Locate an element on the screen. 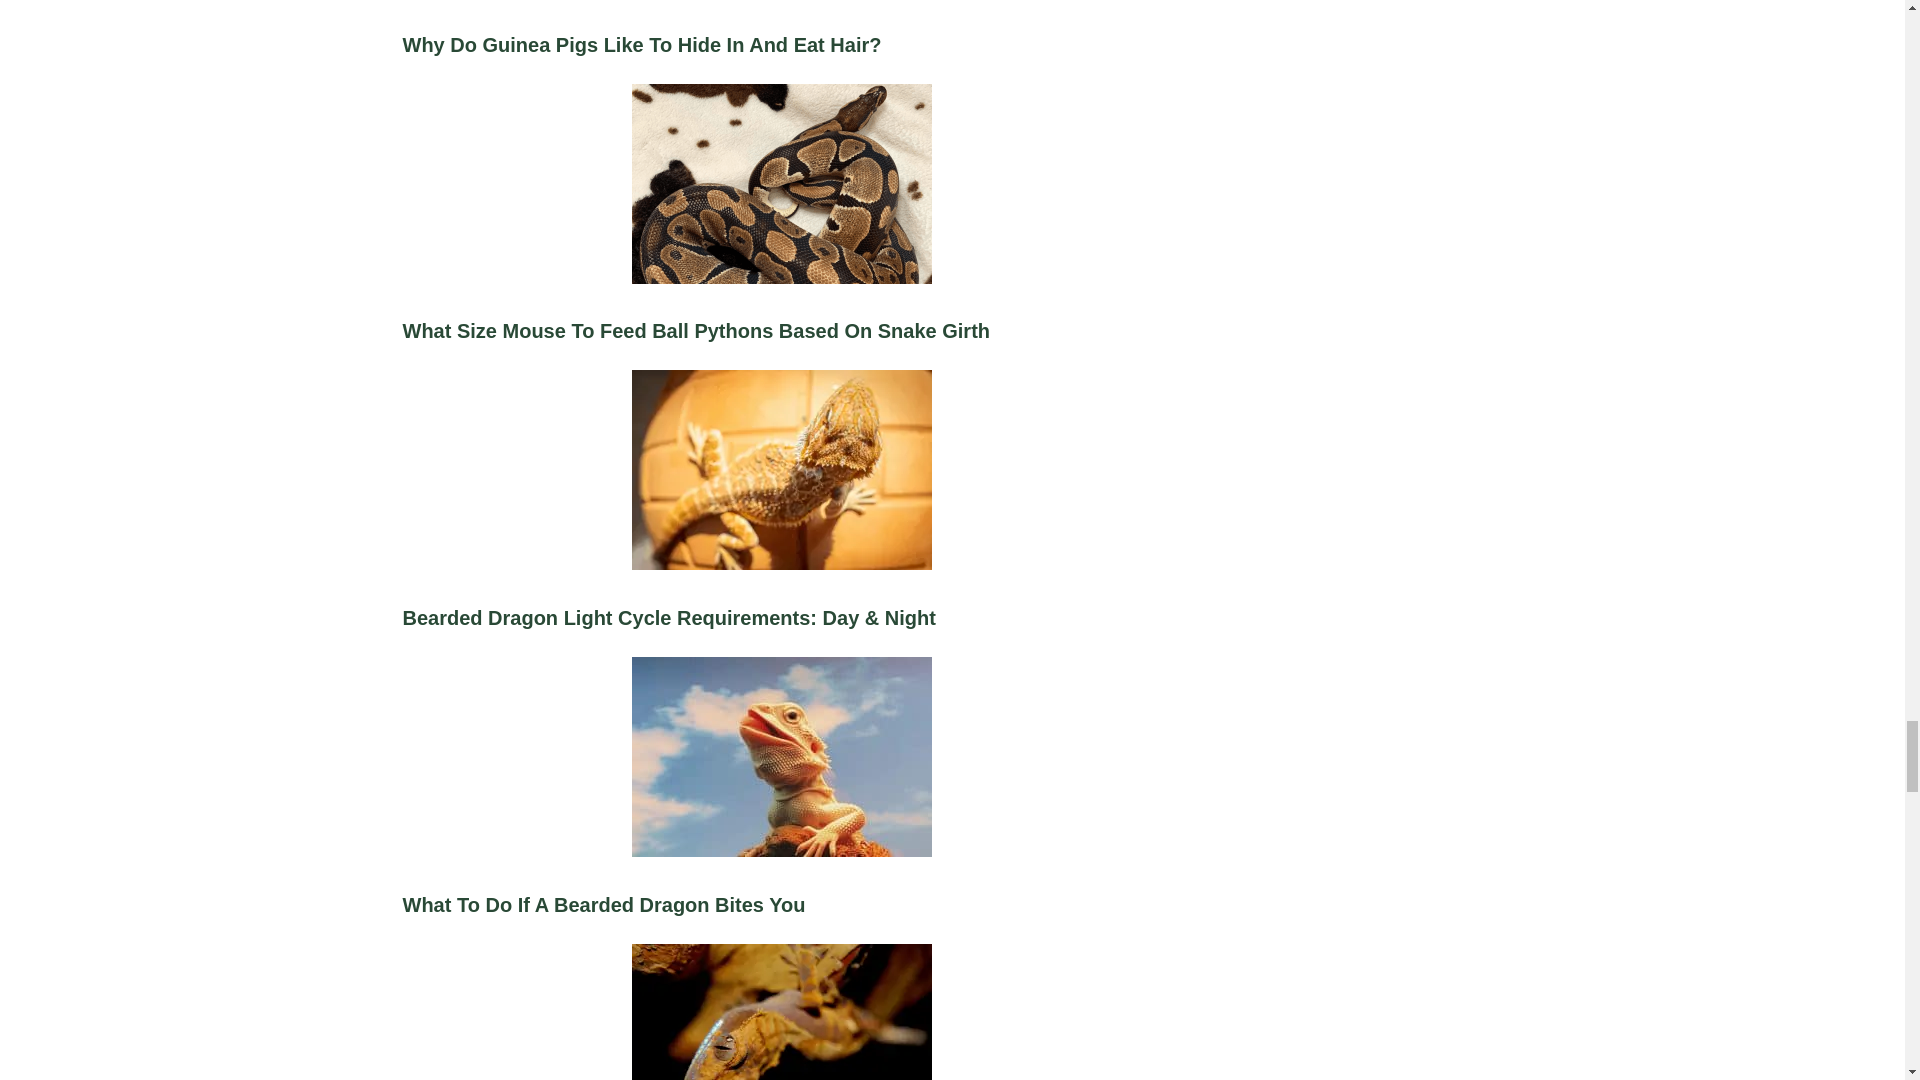  Why Do Guinea Pigs Like To Hide In And Eat Hair? is located at coordinates (781, 52).